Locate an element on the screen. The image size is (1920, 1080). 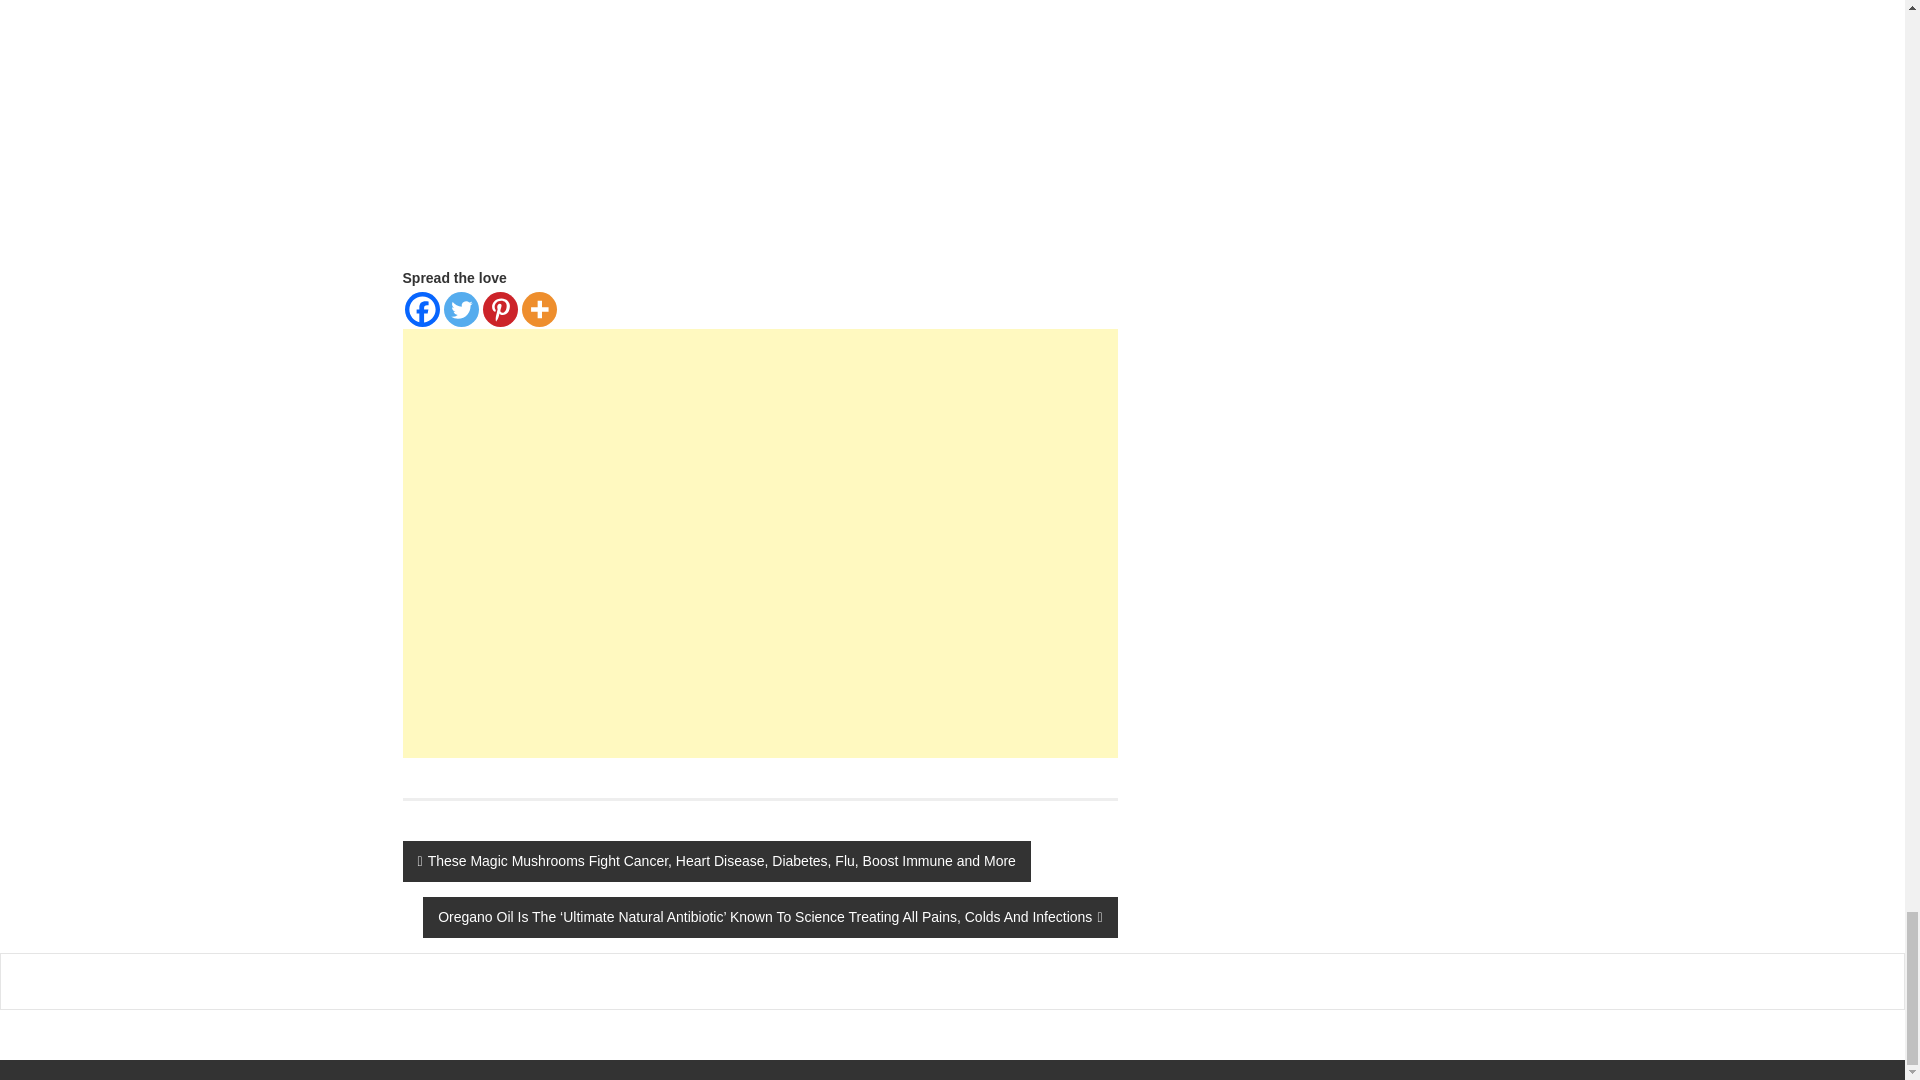
Facebook is located at coordinates (421, 309).